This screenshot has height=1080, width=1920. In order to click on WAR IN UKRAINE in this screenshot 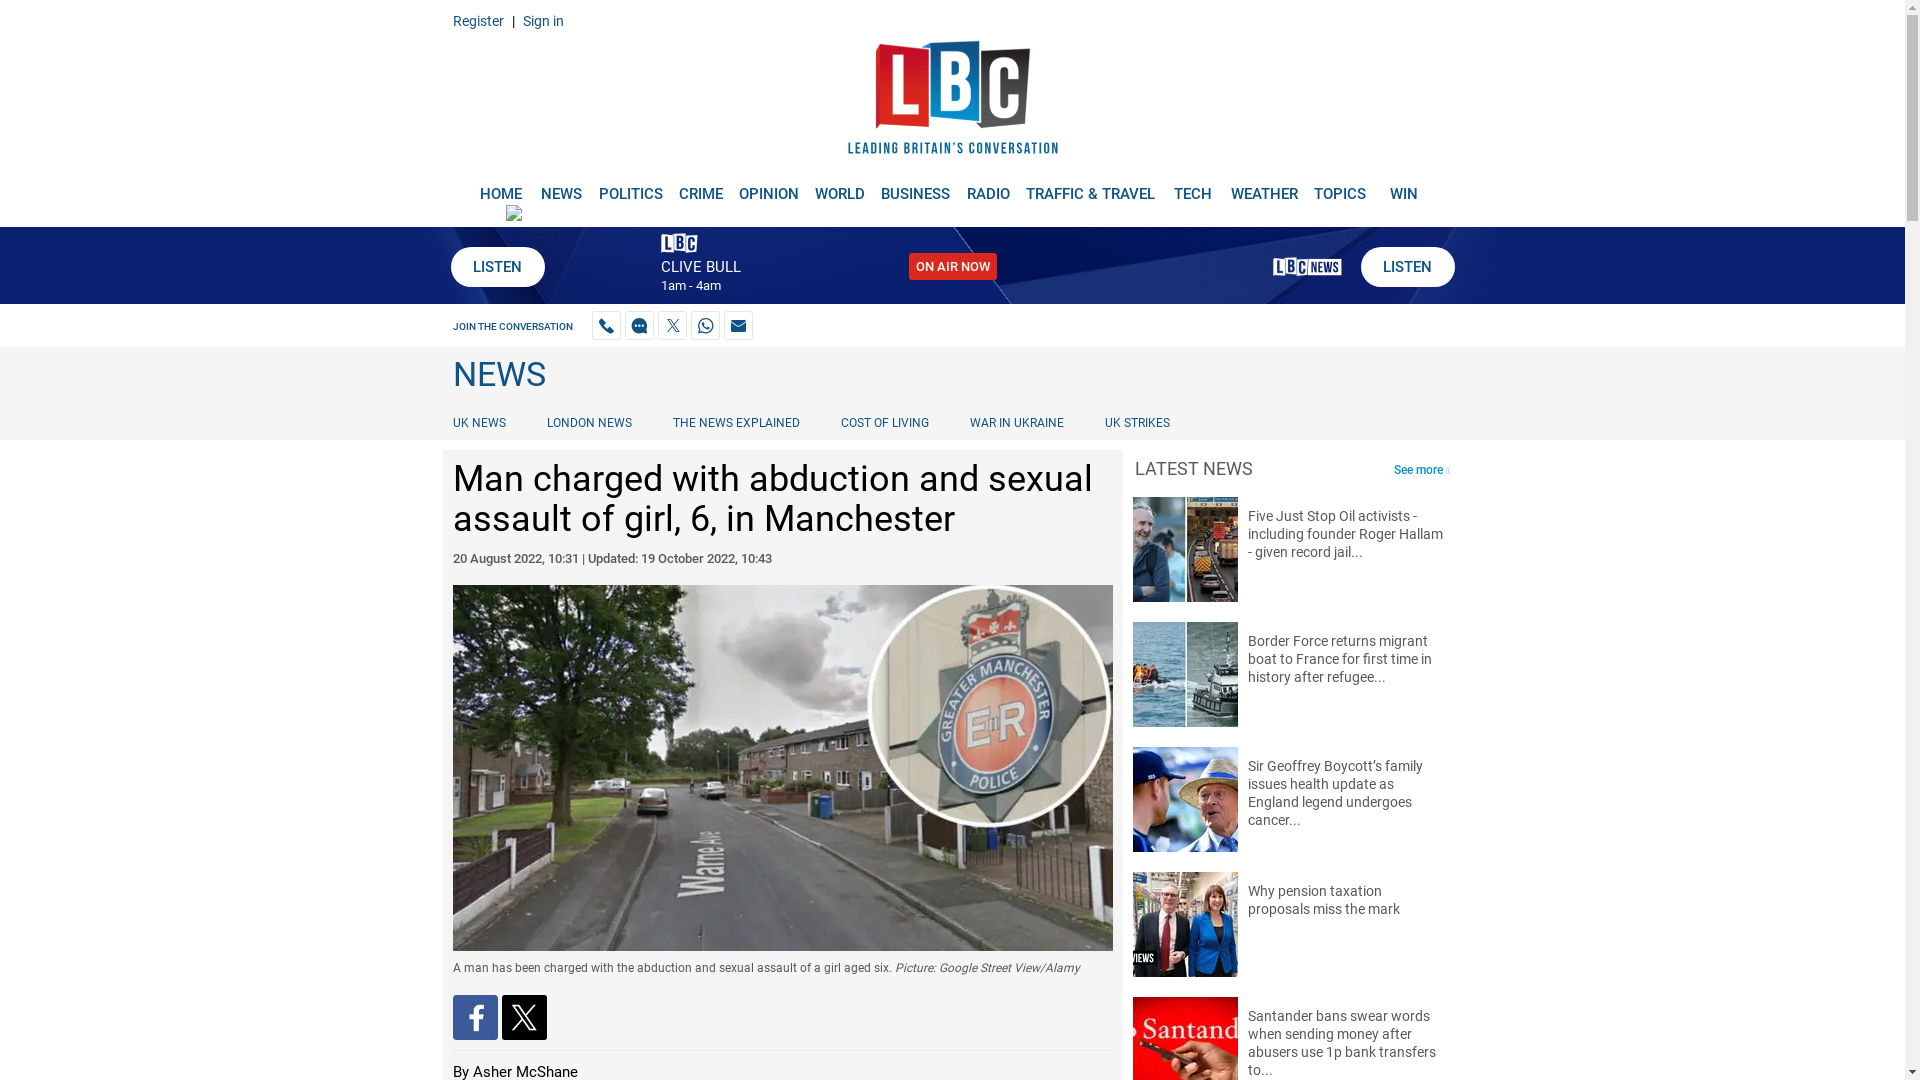, I will do `click(1015, 422)`.